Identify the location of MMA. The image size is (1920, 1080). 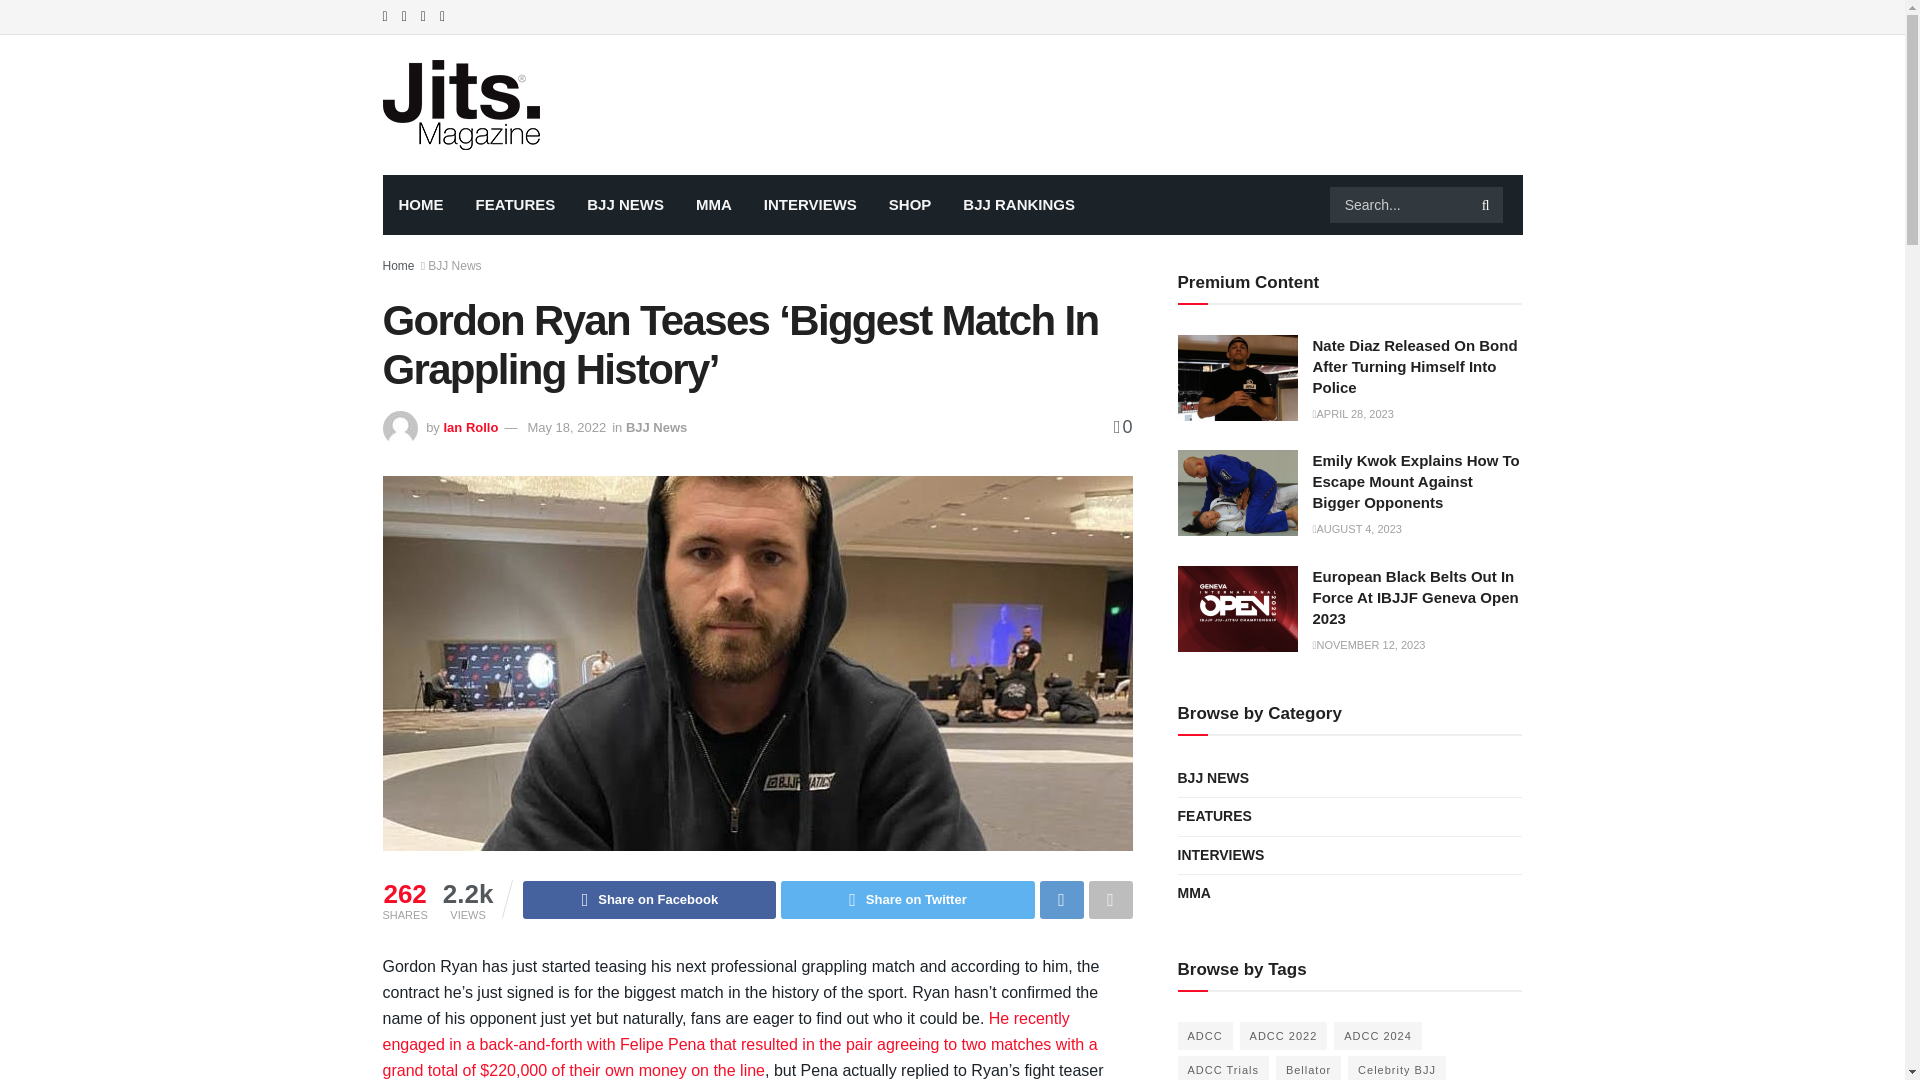
(714, 204).